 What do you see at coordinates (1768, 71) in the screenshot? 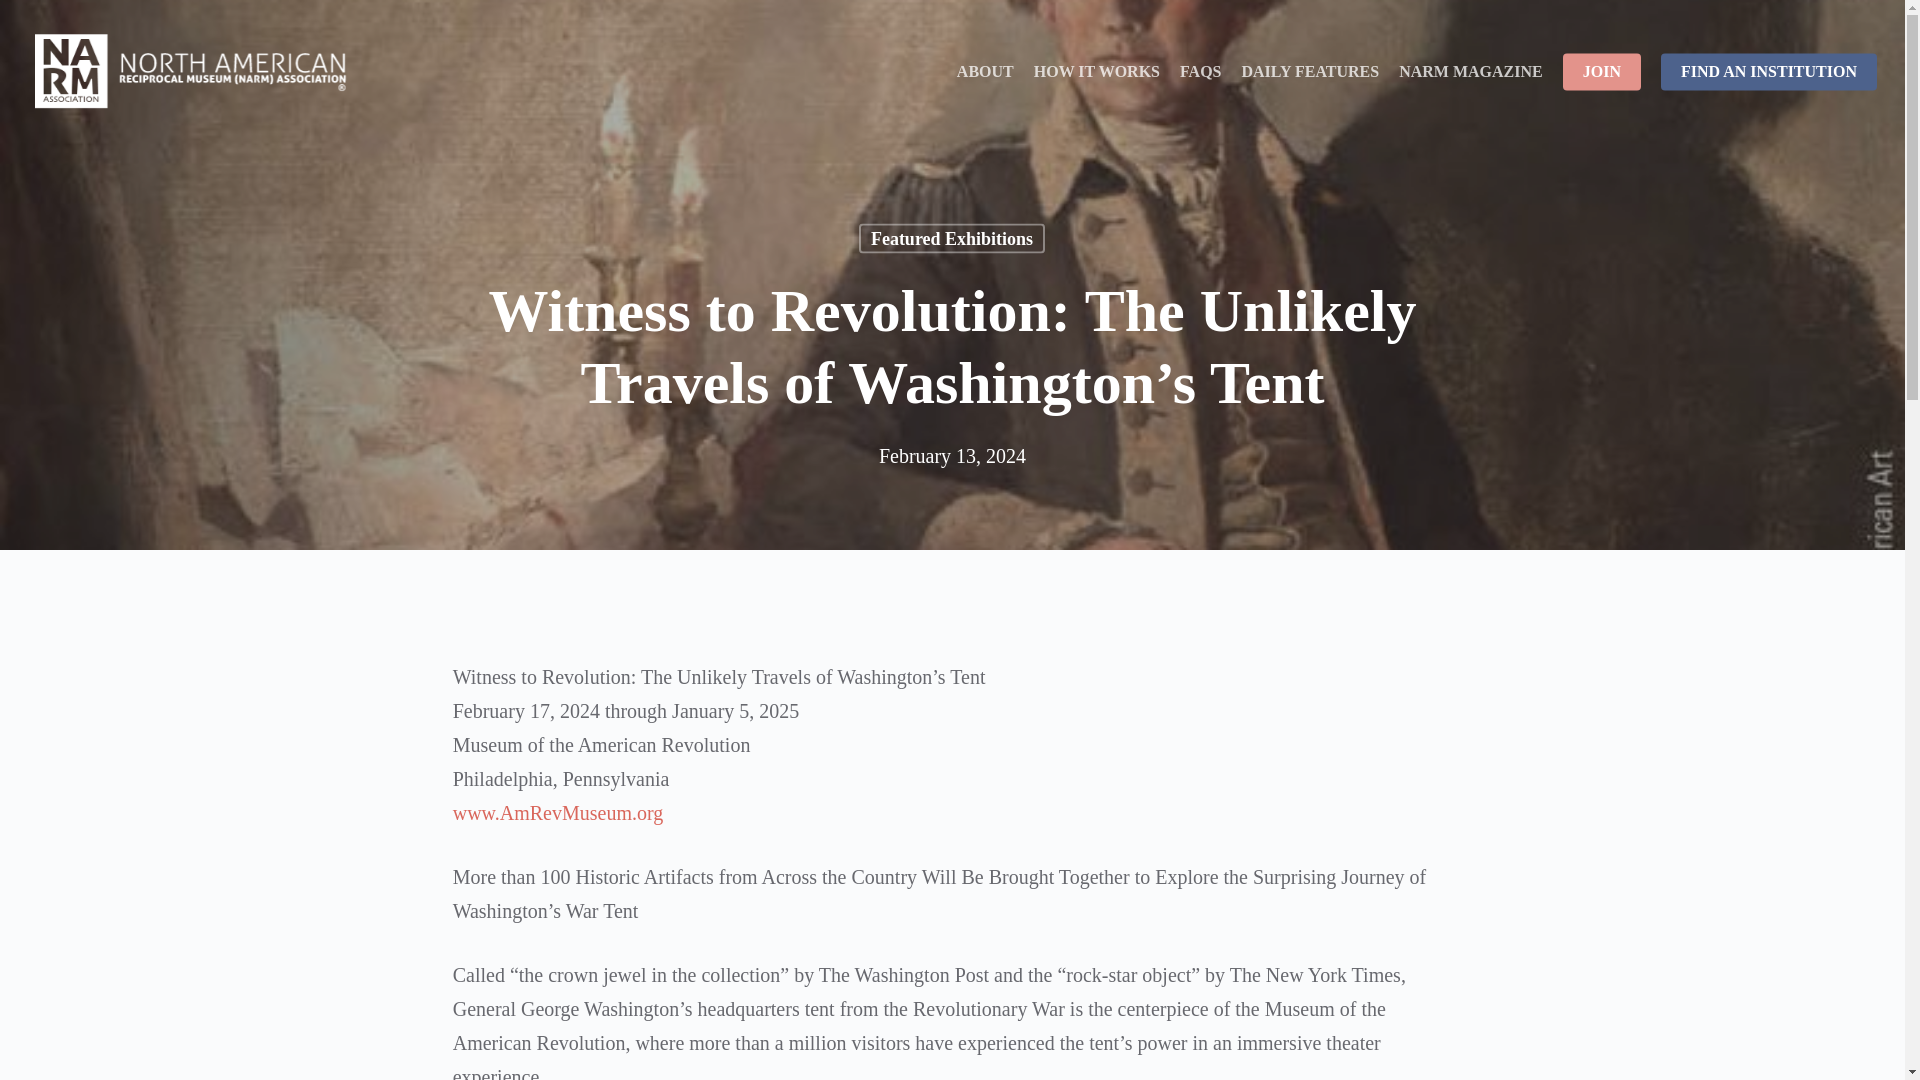
I see `FIND AN INSTITUTION` at bounding box center [1768, 71].